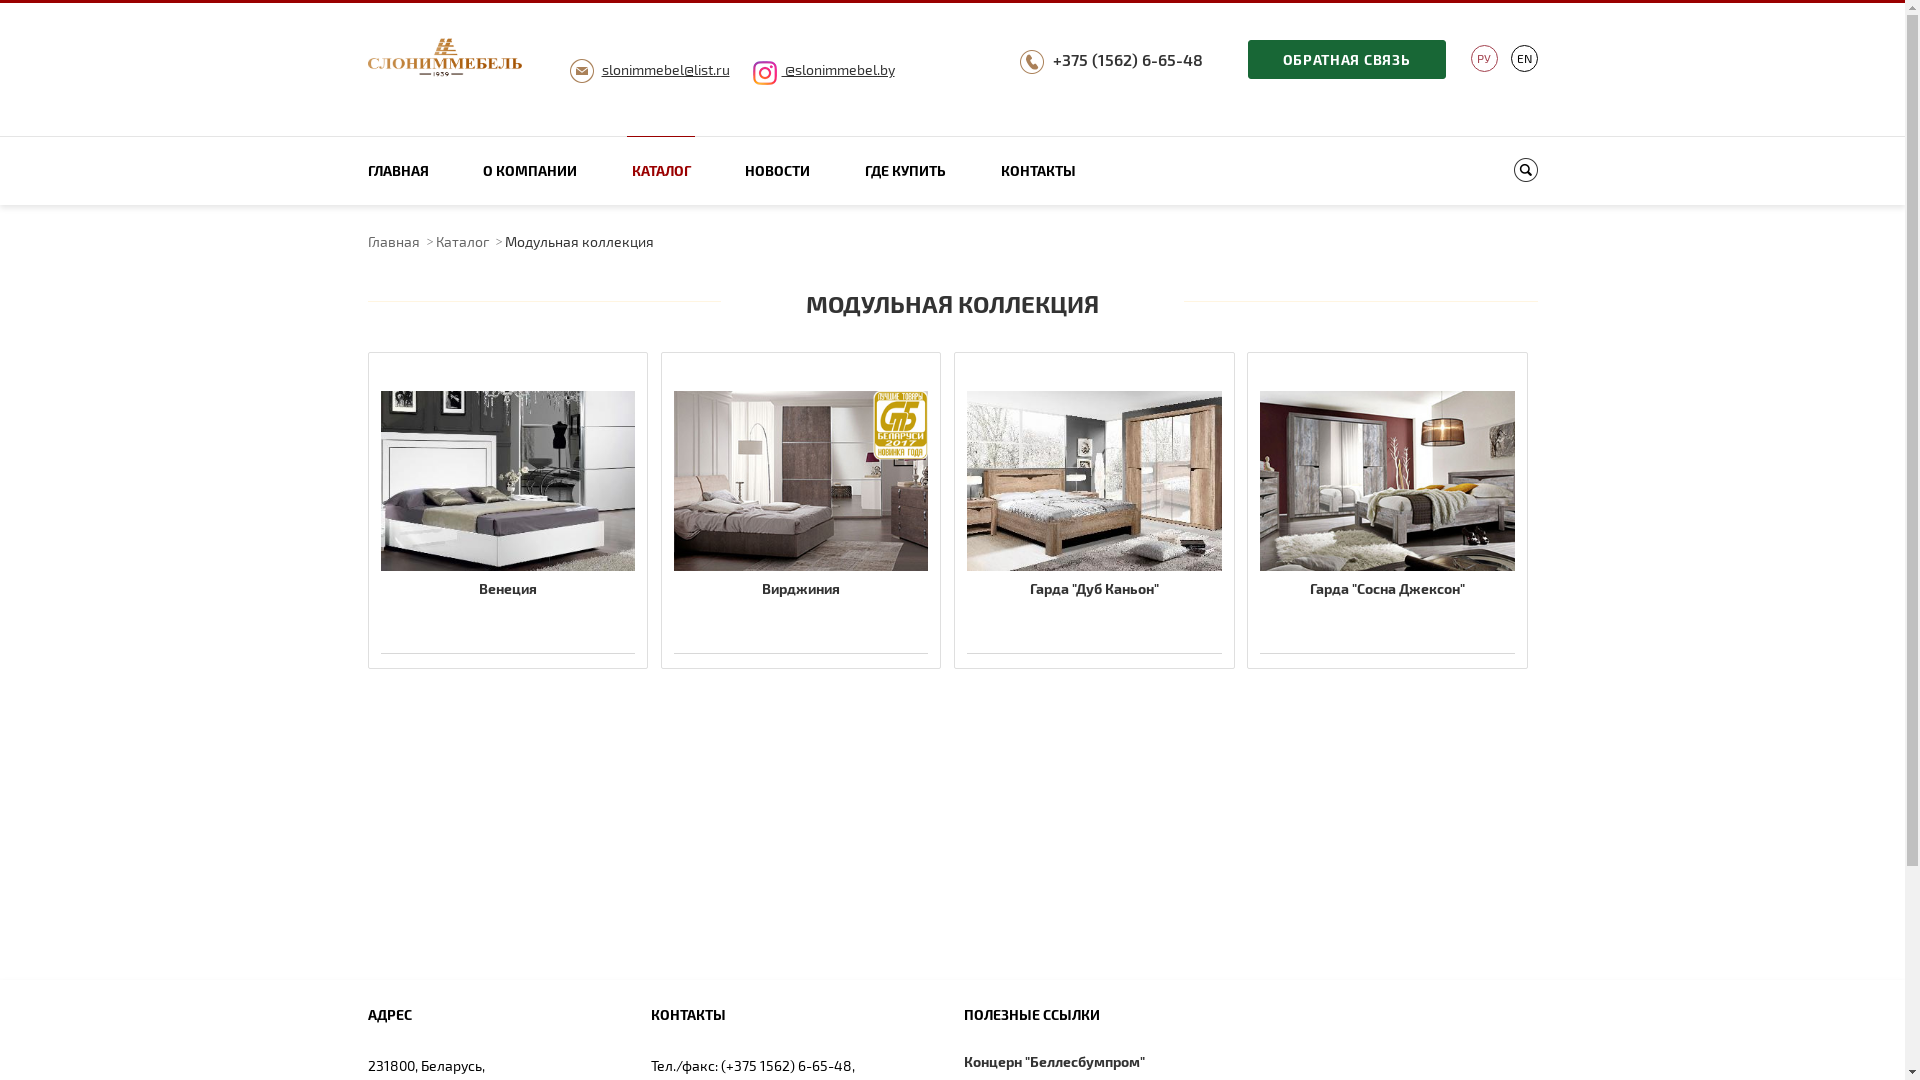  Describe the element at coordinates (823, 69) in the screenshot. I see `@slonimmebel.by` at that location.